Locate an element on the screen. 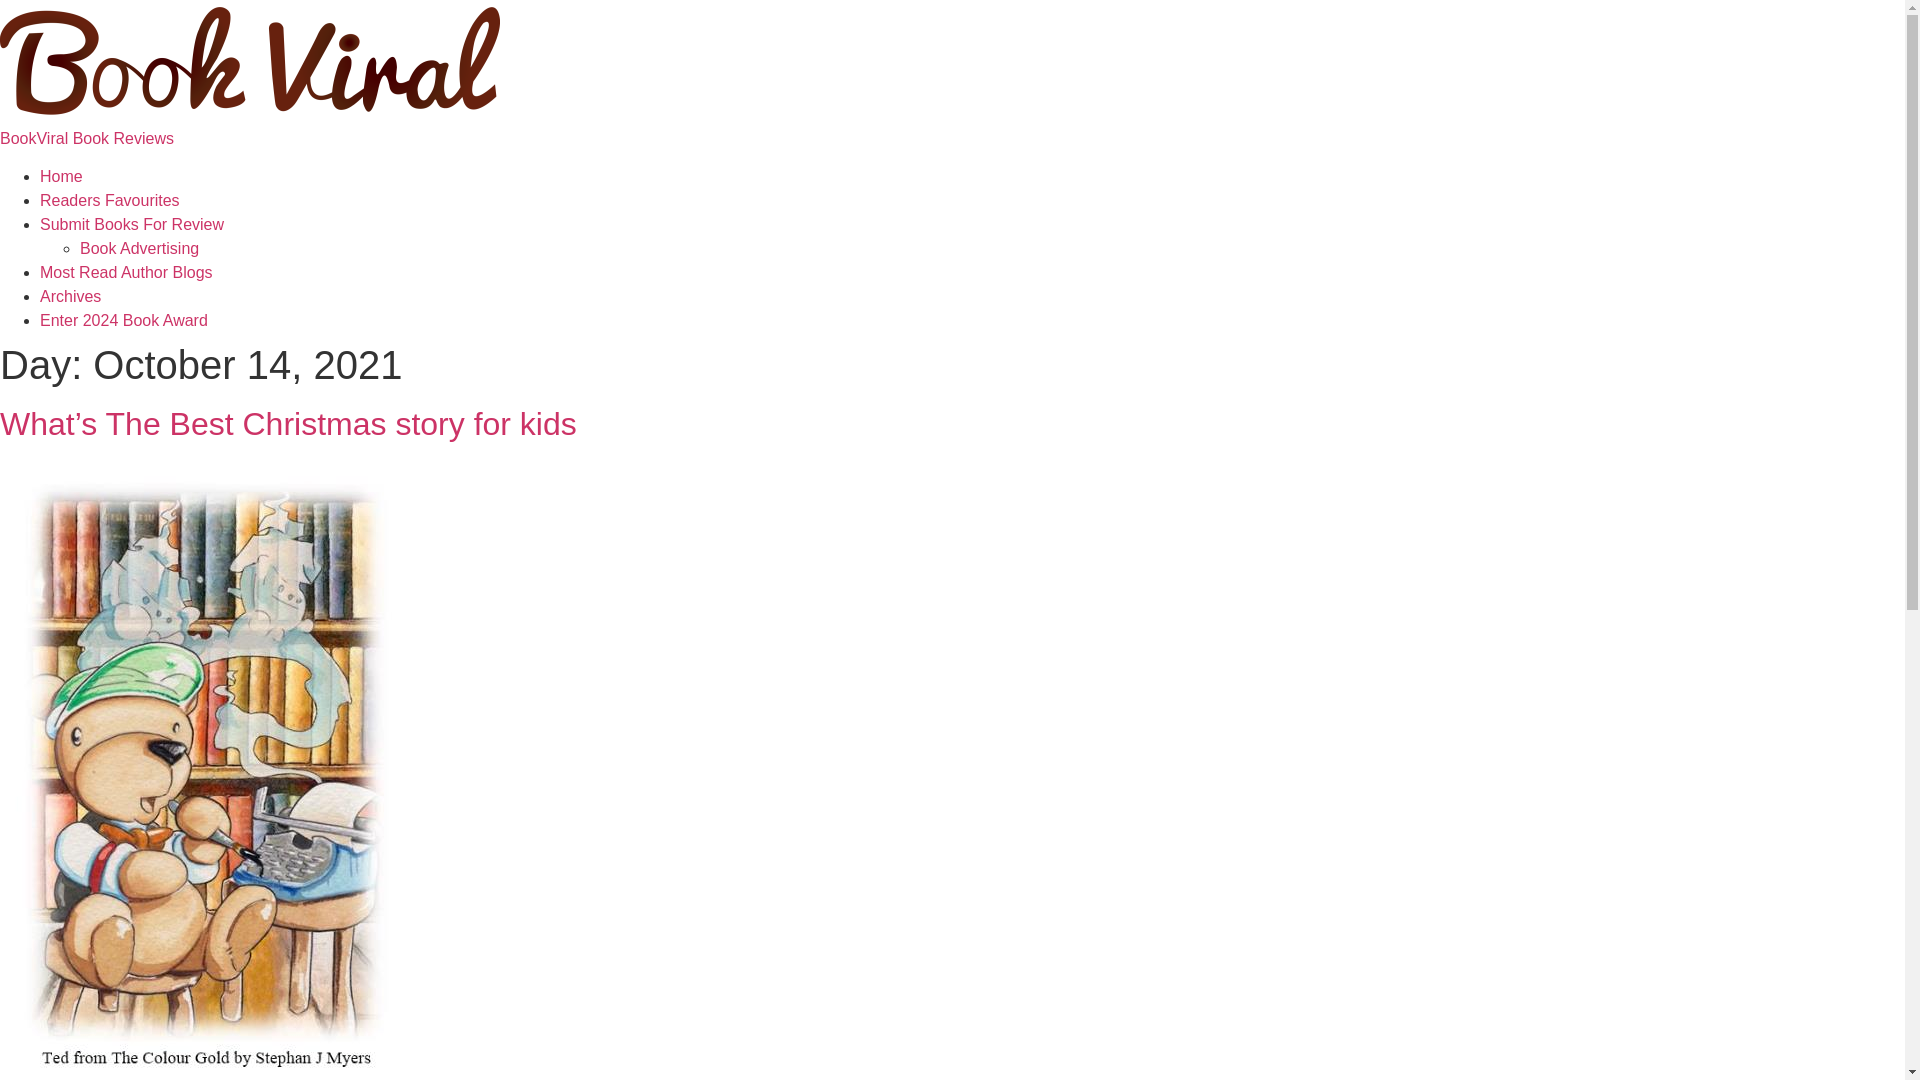 This screenshot has height=1080, width=1920. Archives is located at coordinates (70, 296).